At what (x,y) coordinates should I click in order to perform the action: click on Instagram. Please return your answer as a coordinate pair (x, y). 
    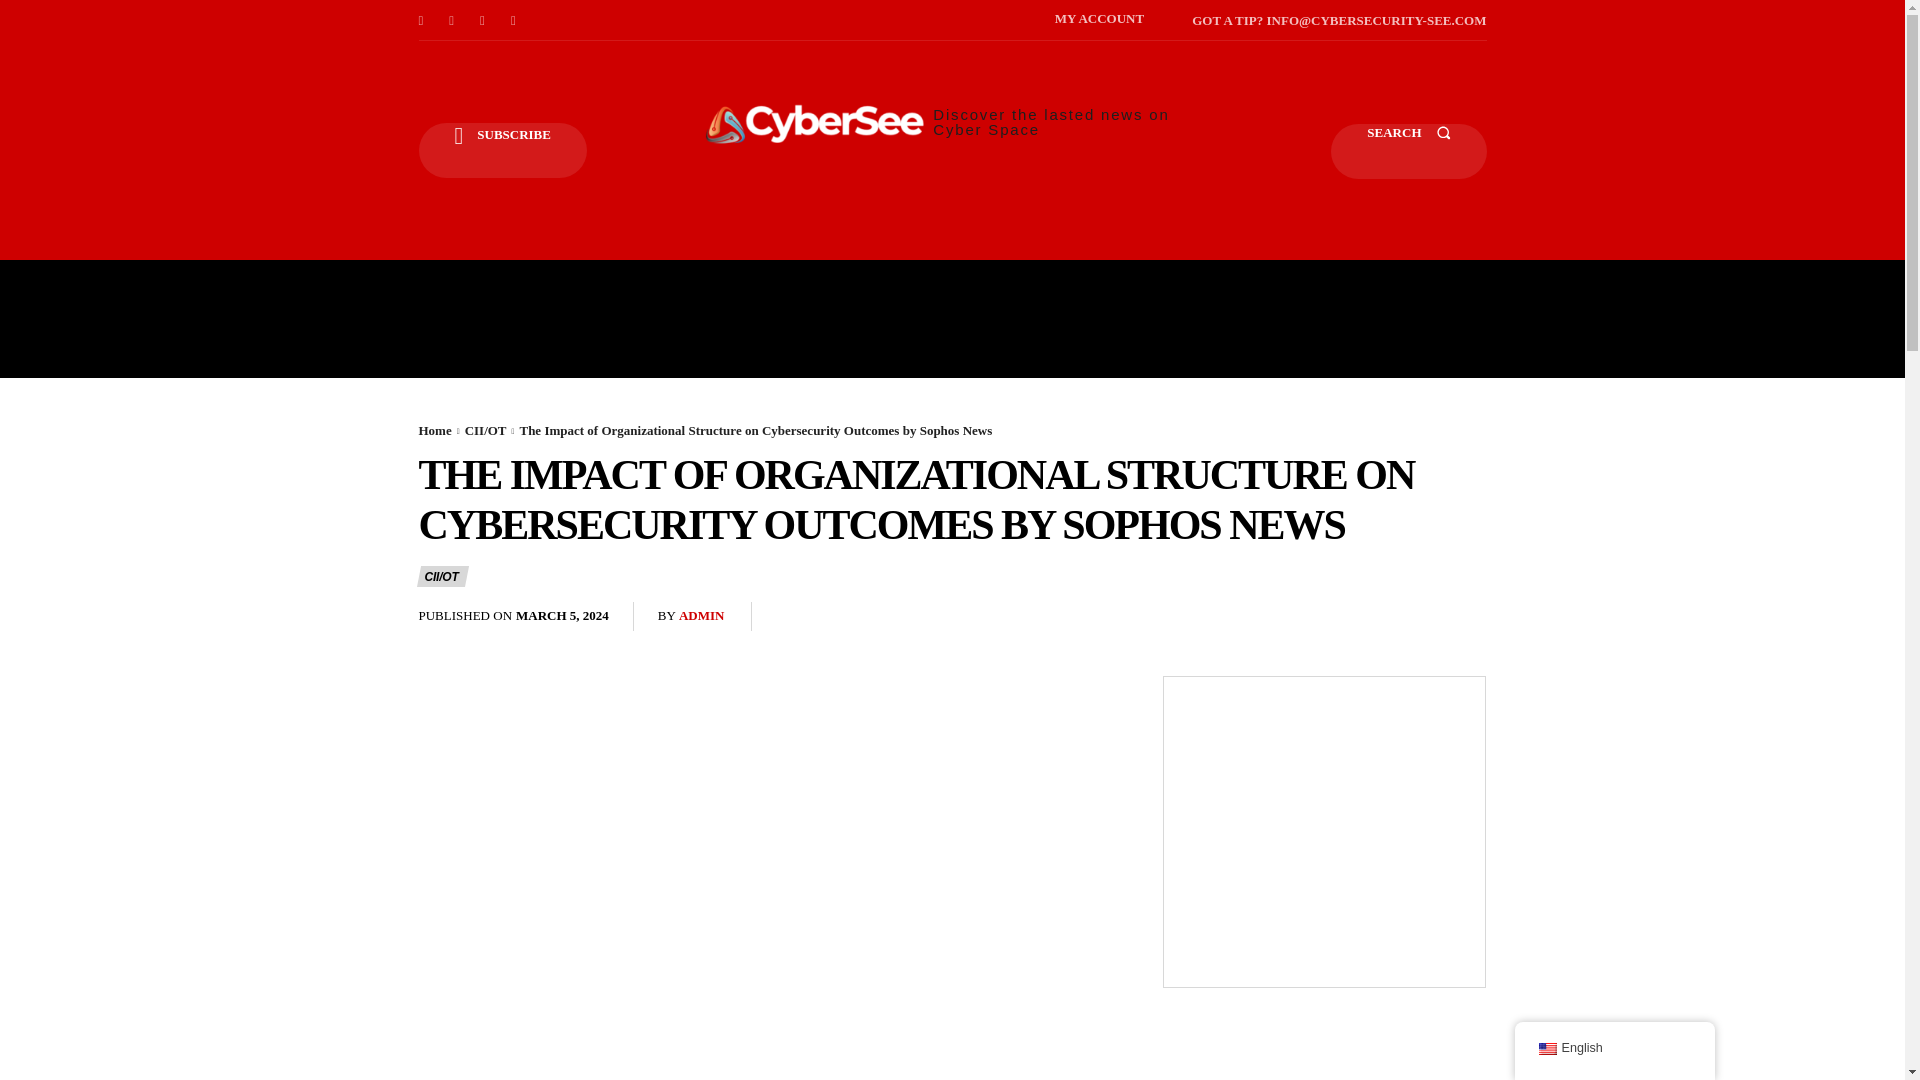
    Looking at the image, I should click on (452, 20).